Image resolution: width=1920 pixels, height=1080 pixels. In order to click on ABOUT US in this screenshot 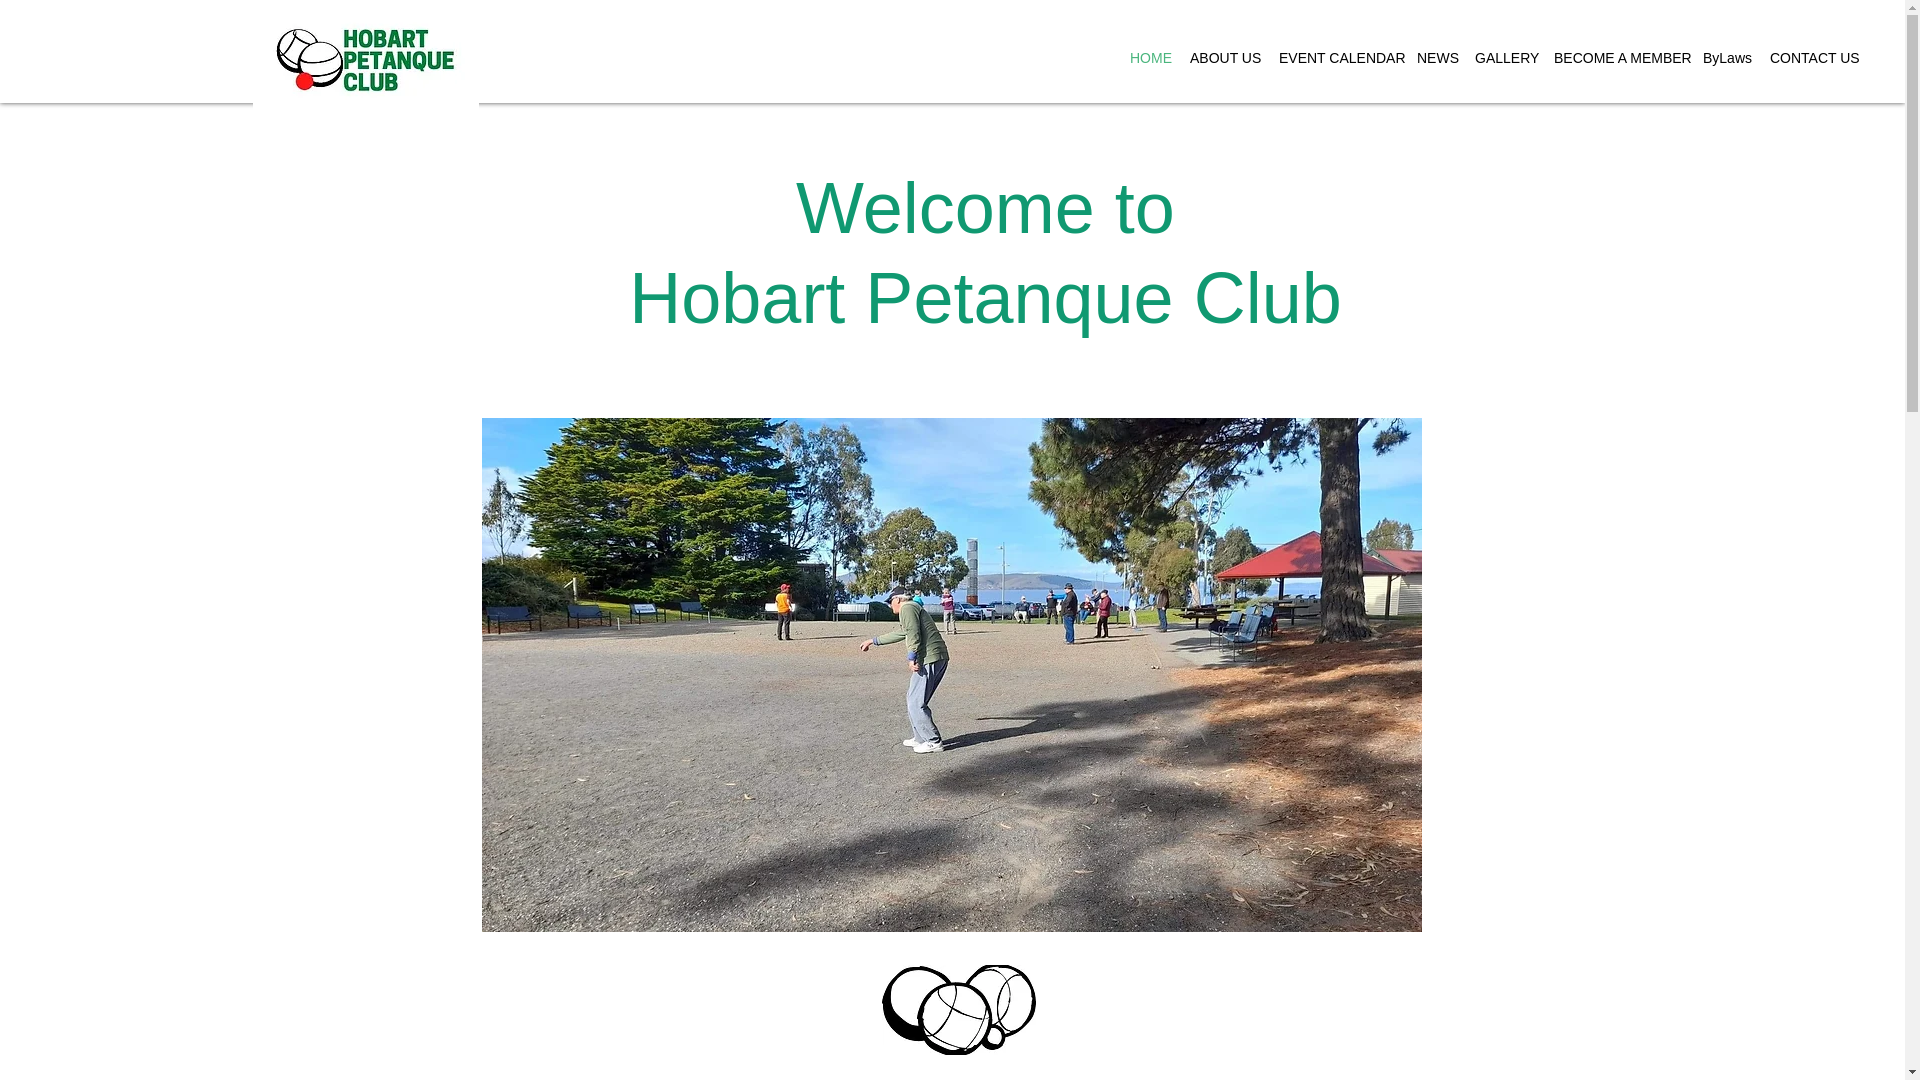, I will do `click(1224, 58)`.